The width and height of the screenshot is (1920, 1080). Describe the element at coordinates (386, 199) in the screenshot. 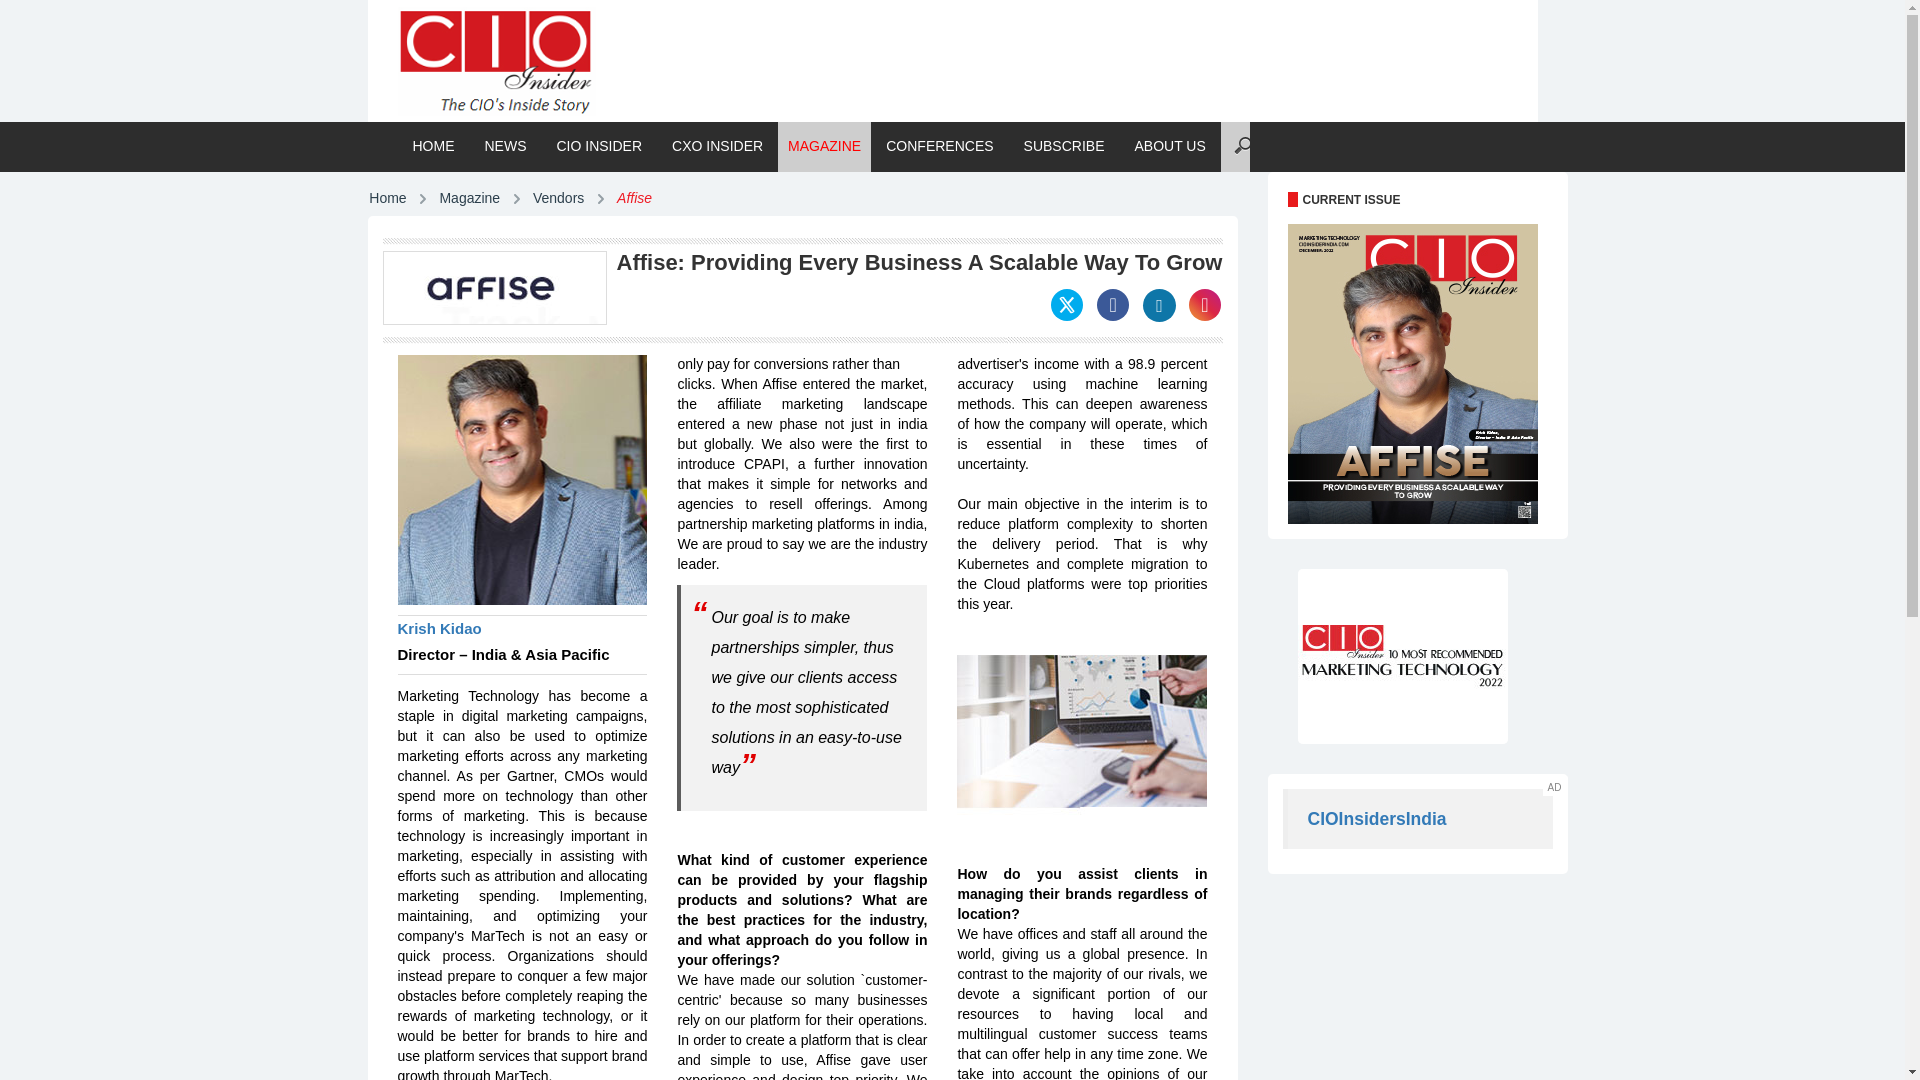

I see `Home` at that location.